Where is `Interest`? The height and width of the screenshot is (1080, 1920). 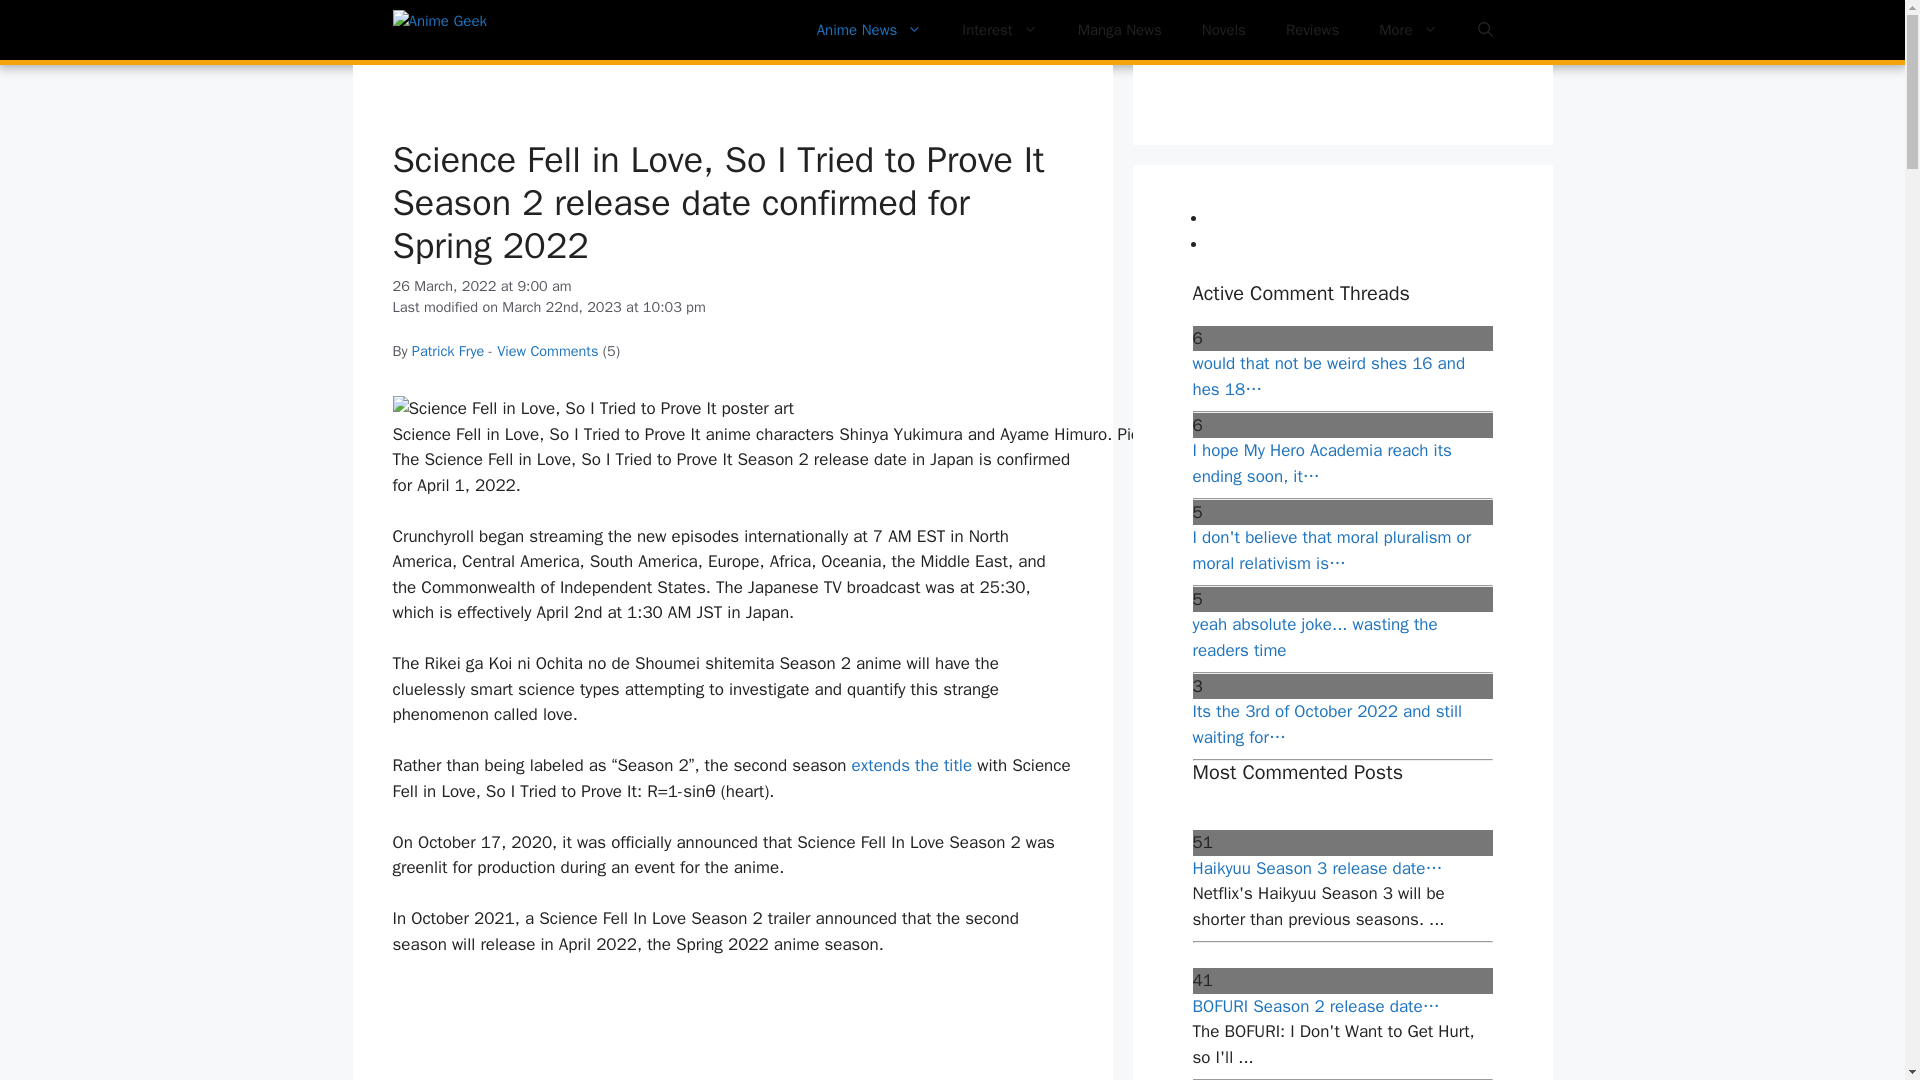
Interest is located at coordinates (1000, 30).